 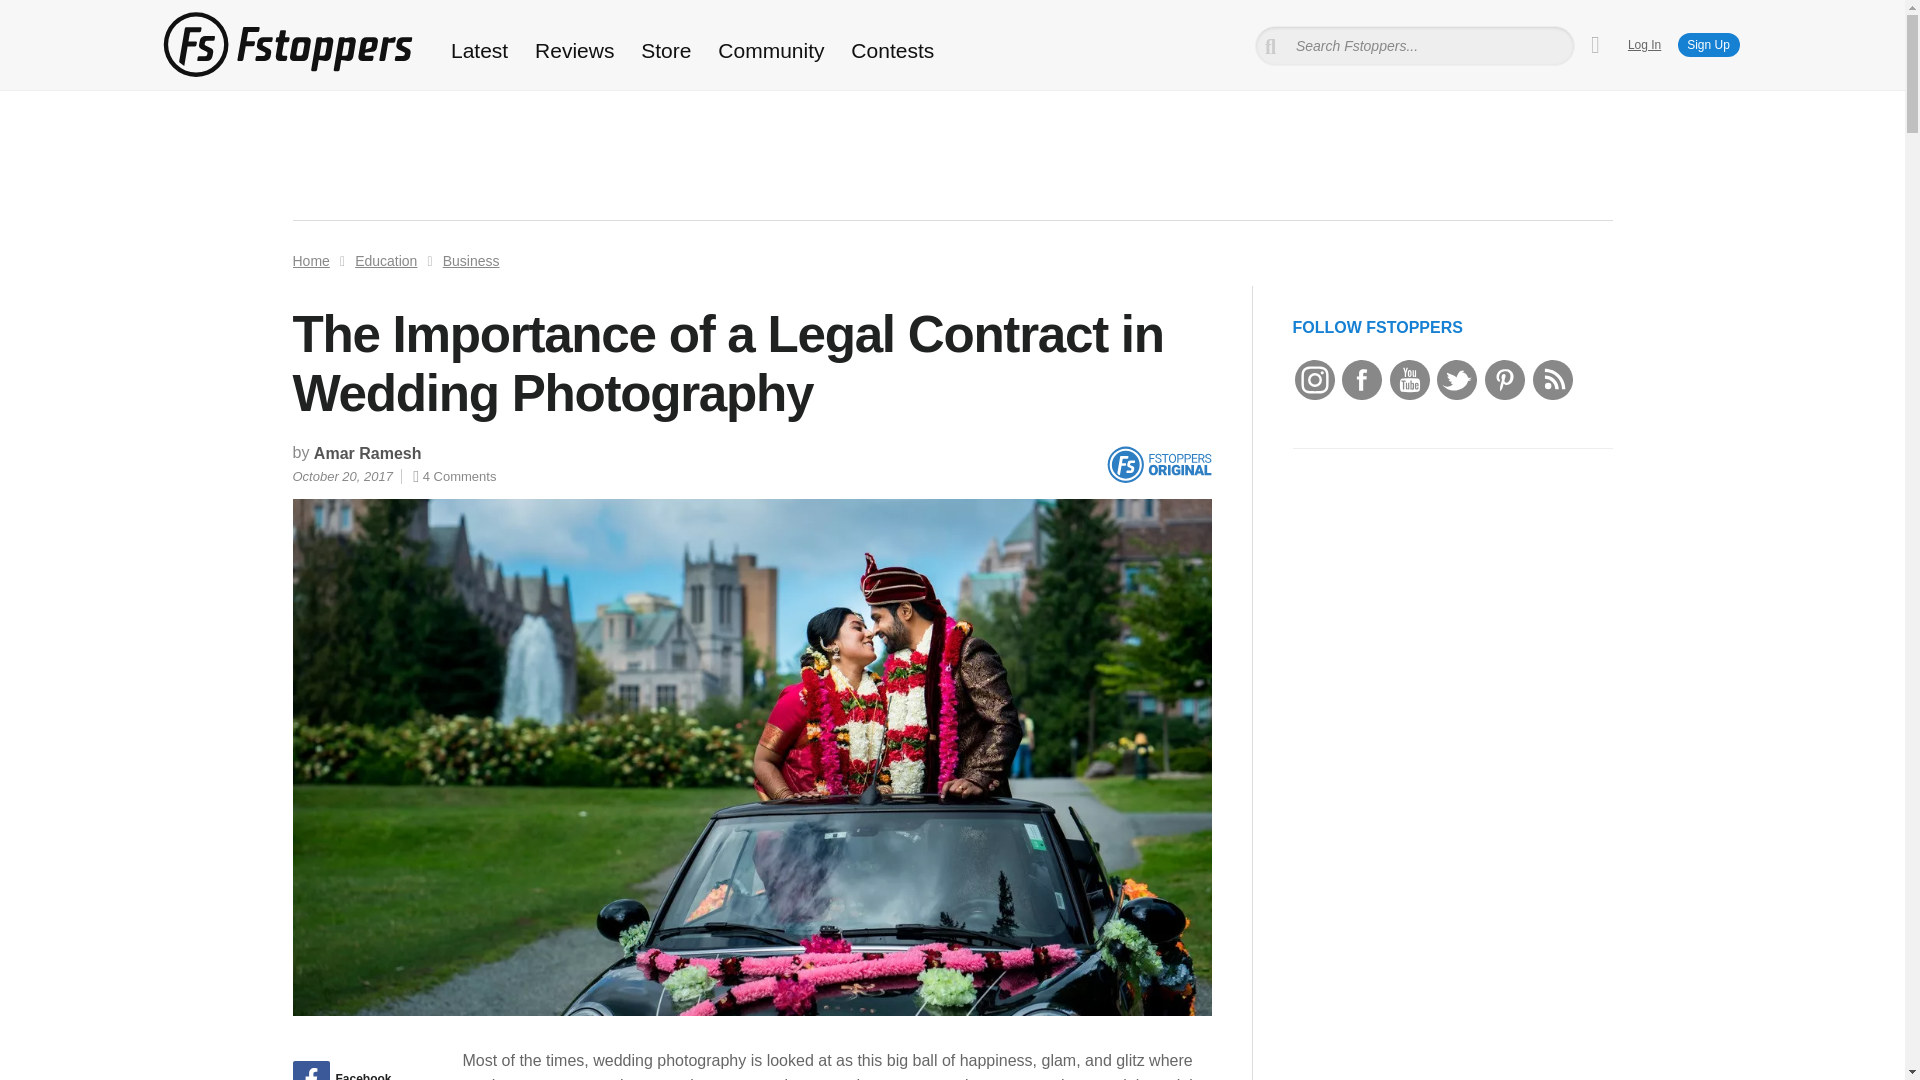 I want to click on Home, so click(x=310, y=260).